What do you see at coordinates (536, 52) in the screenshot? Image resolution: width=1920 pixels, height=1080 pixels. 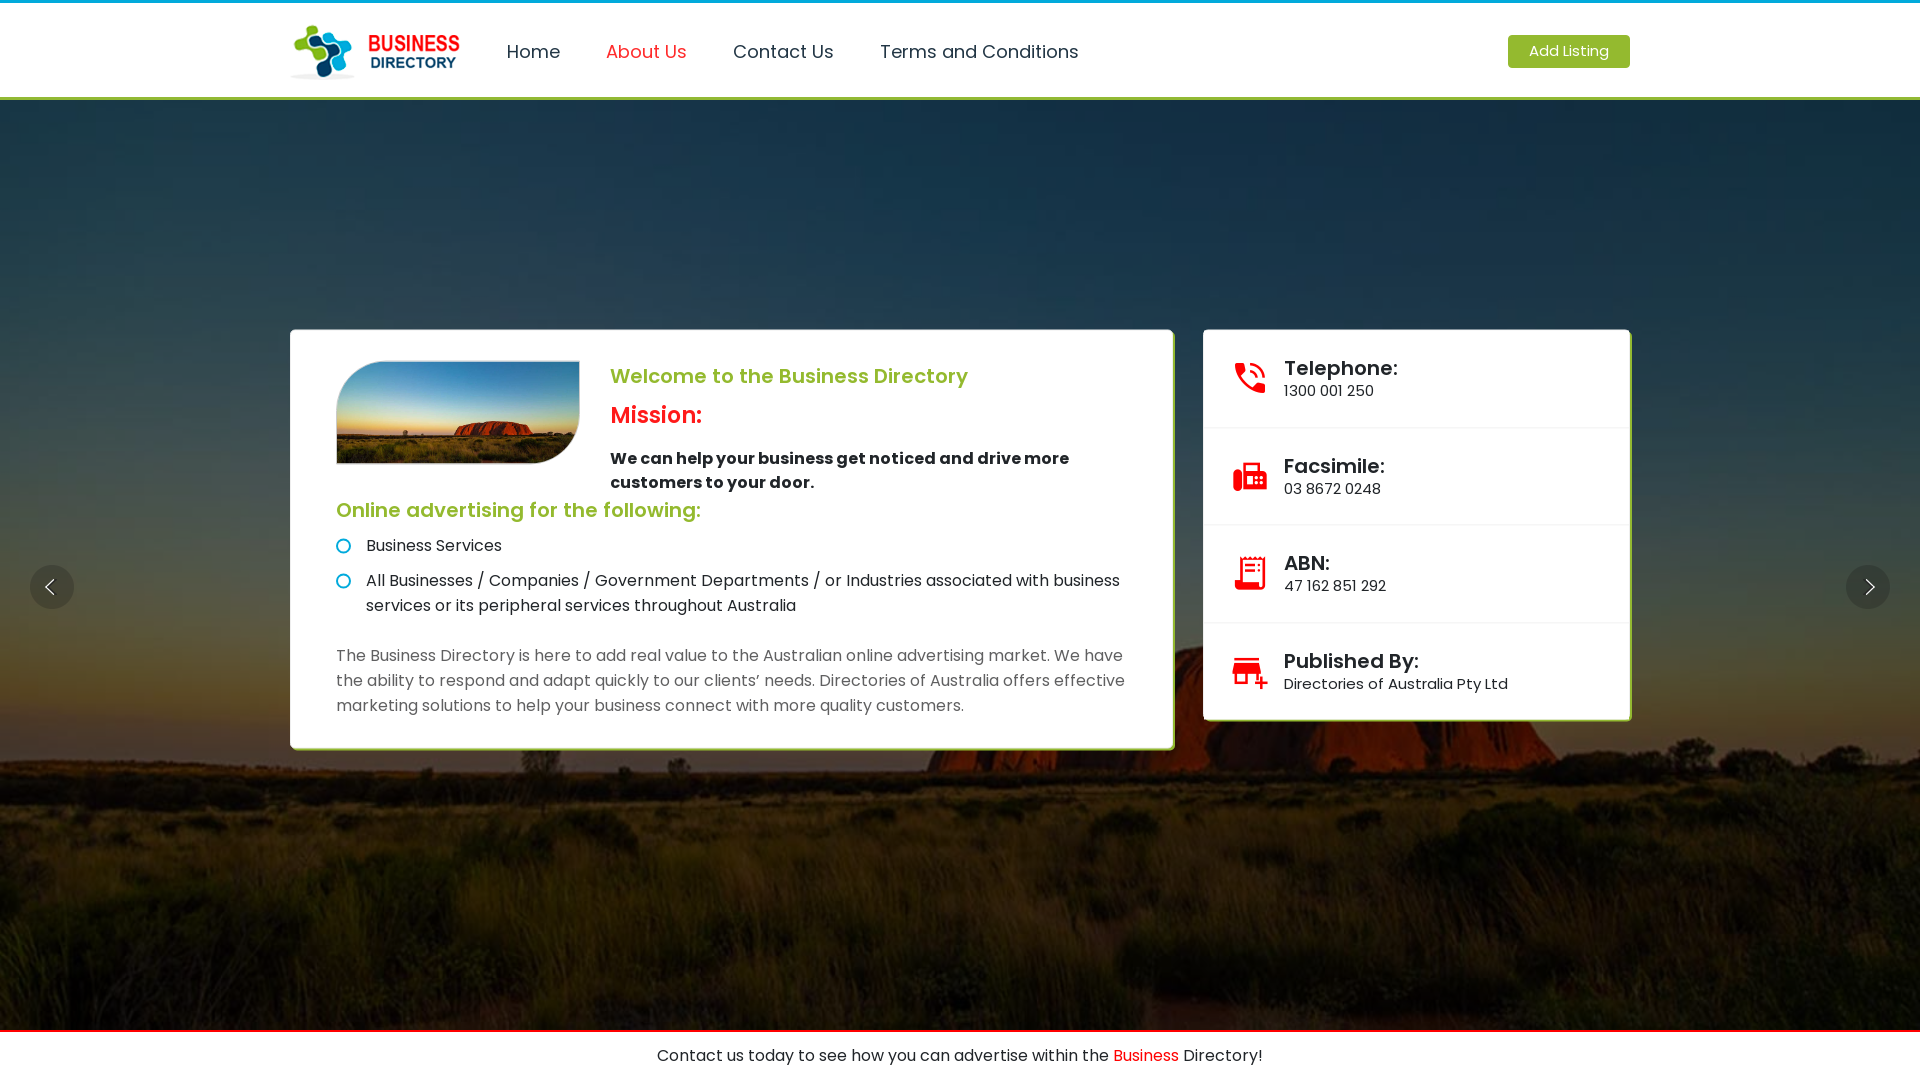 I see `Home` at bounding box center [536, 52].